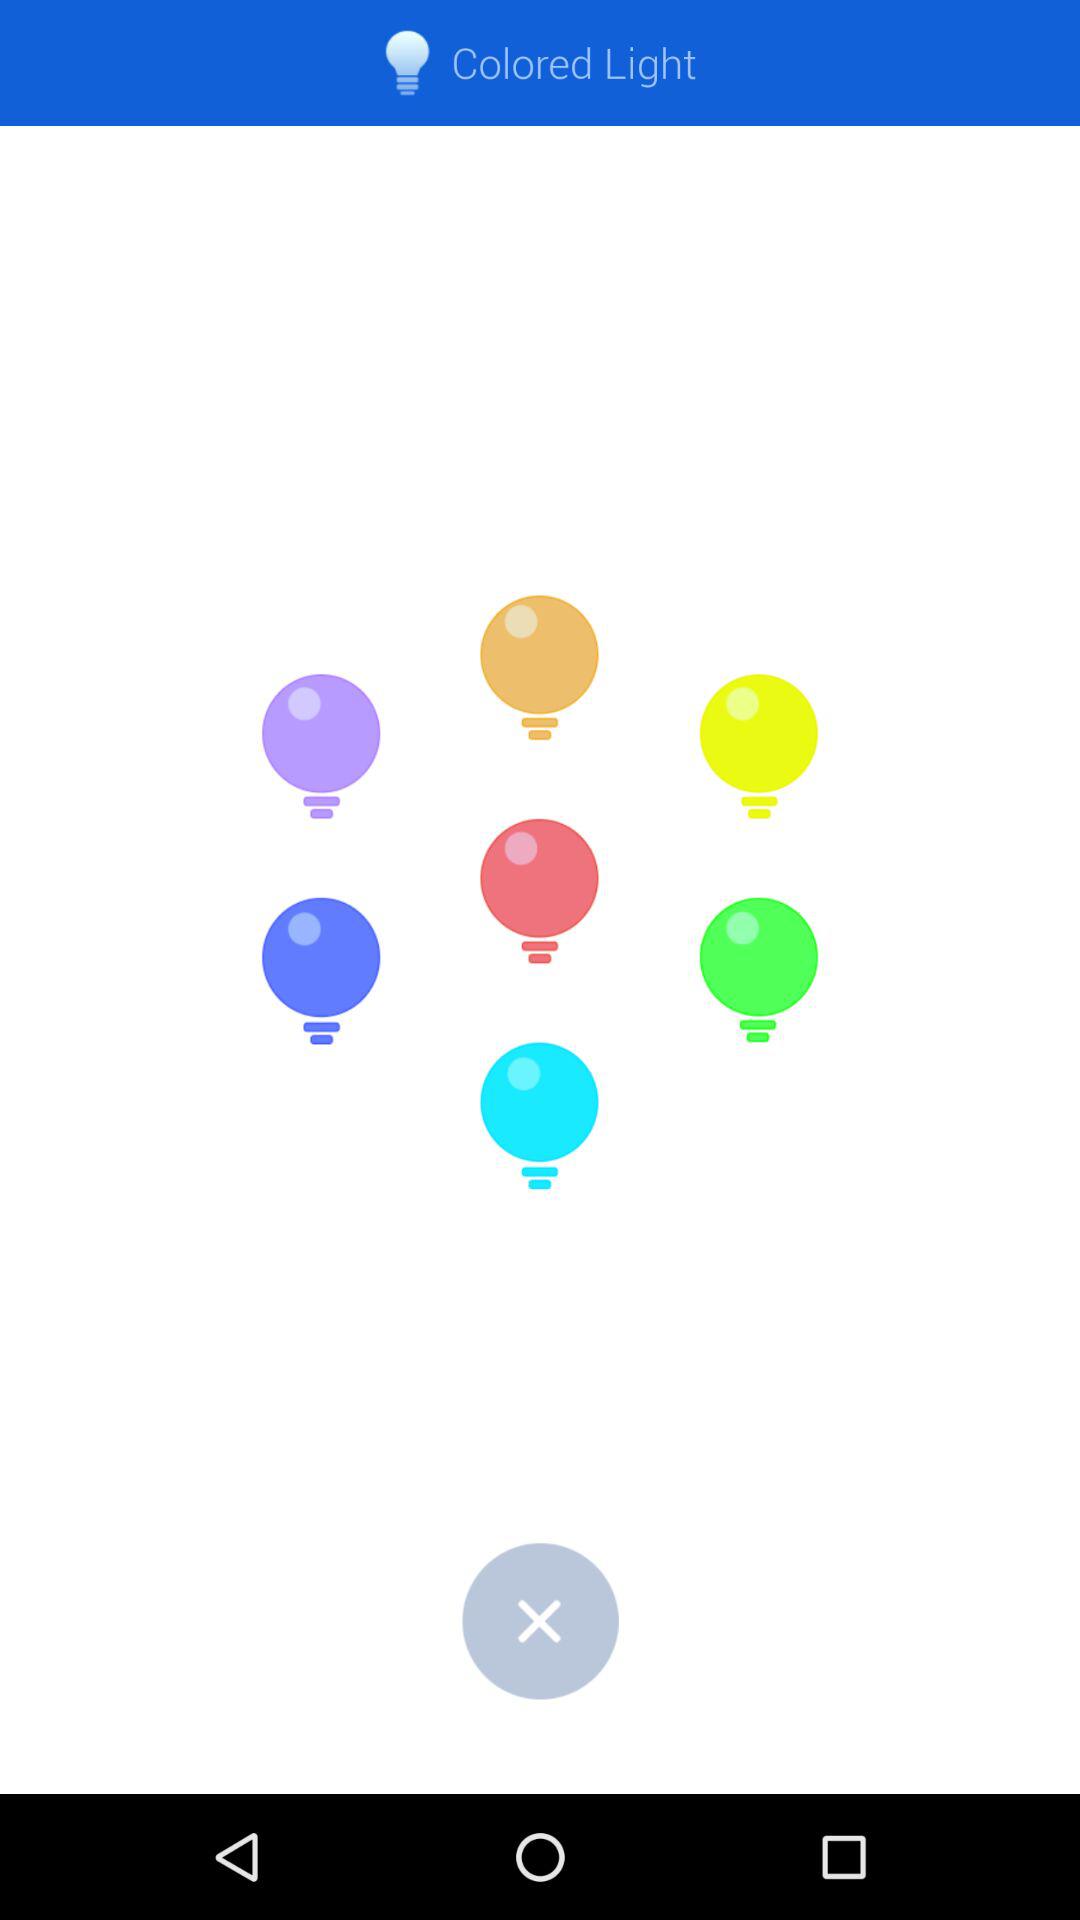 This screenshot has width=1080, height=1920. I want to click on go to close, so click(540, 1620).